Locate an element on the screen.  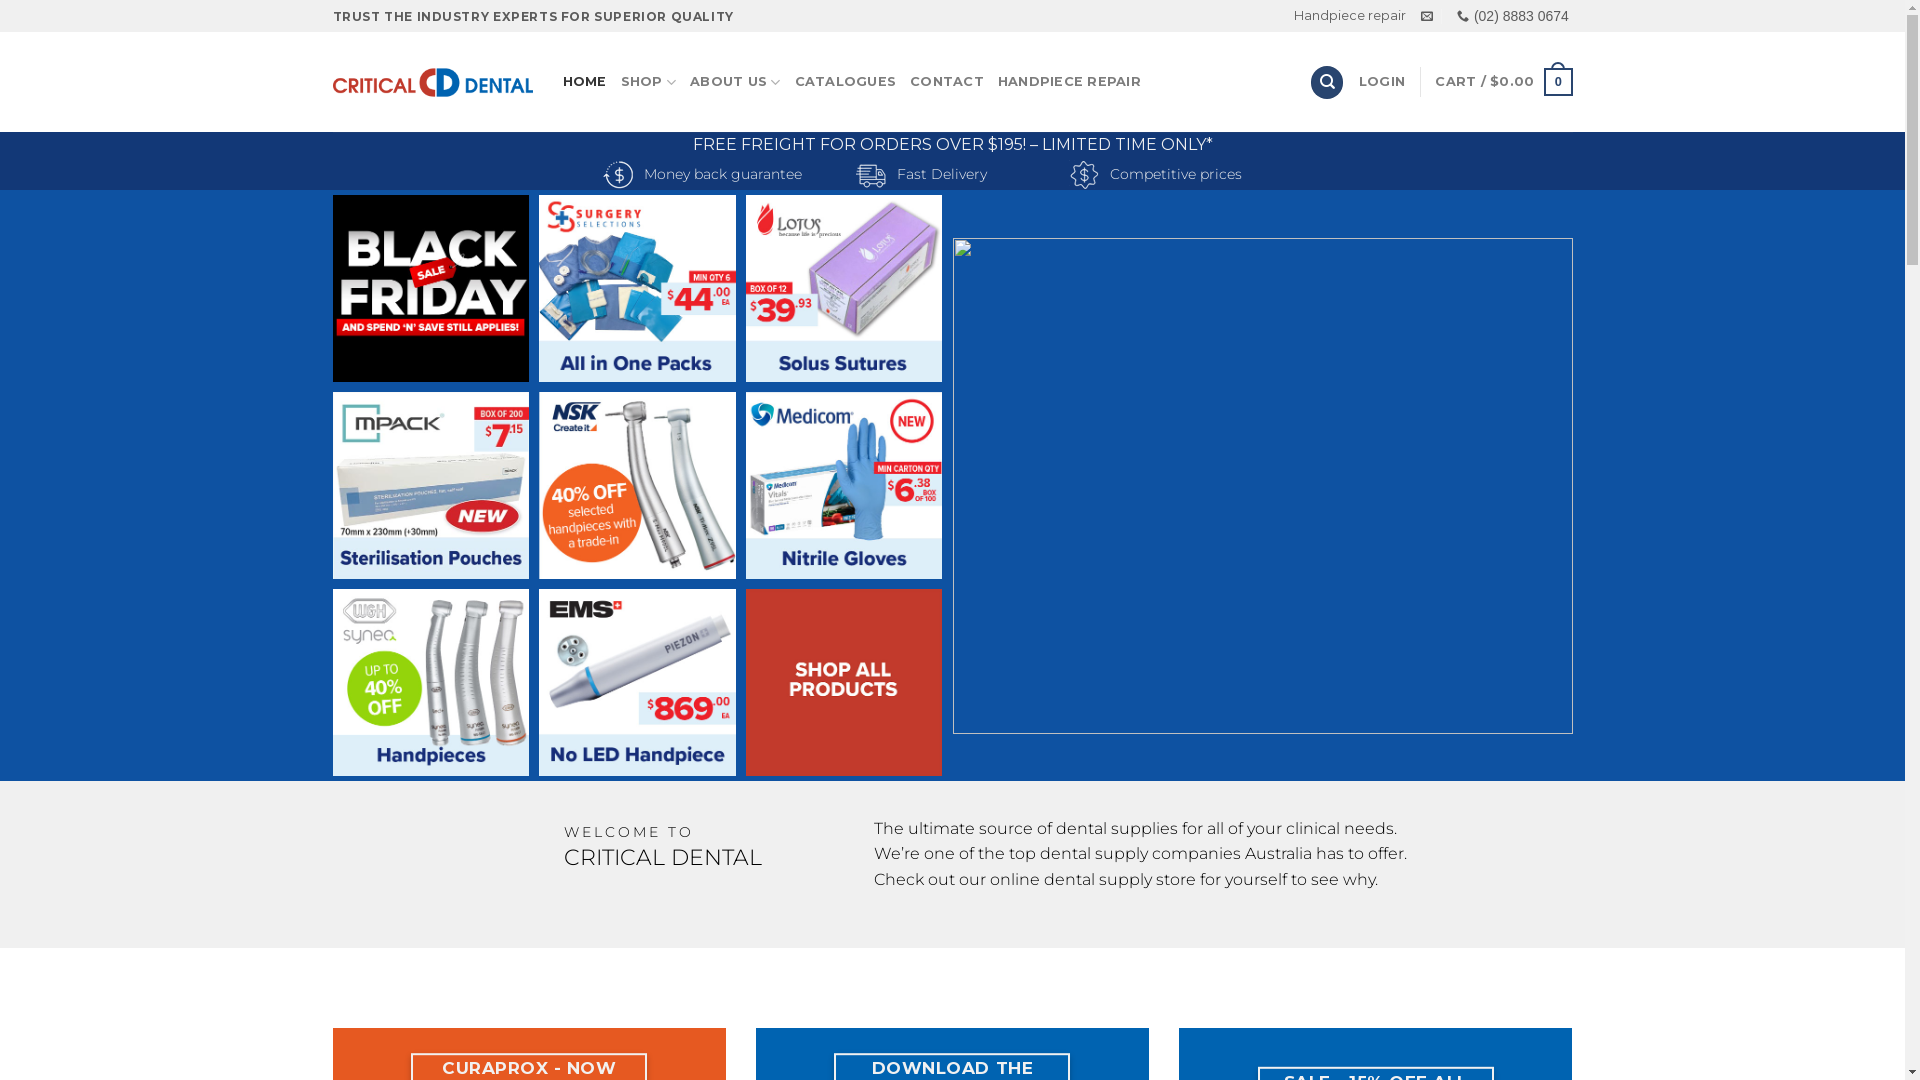
(02) 8883 0674 is located at coordinates (1513, 16).